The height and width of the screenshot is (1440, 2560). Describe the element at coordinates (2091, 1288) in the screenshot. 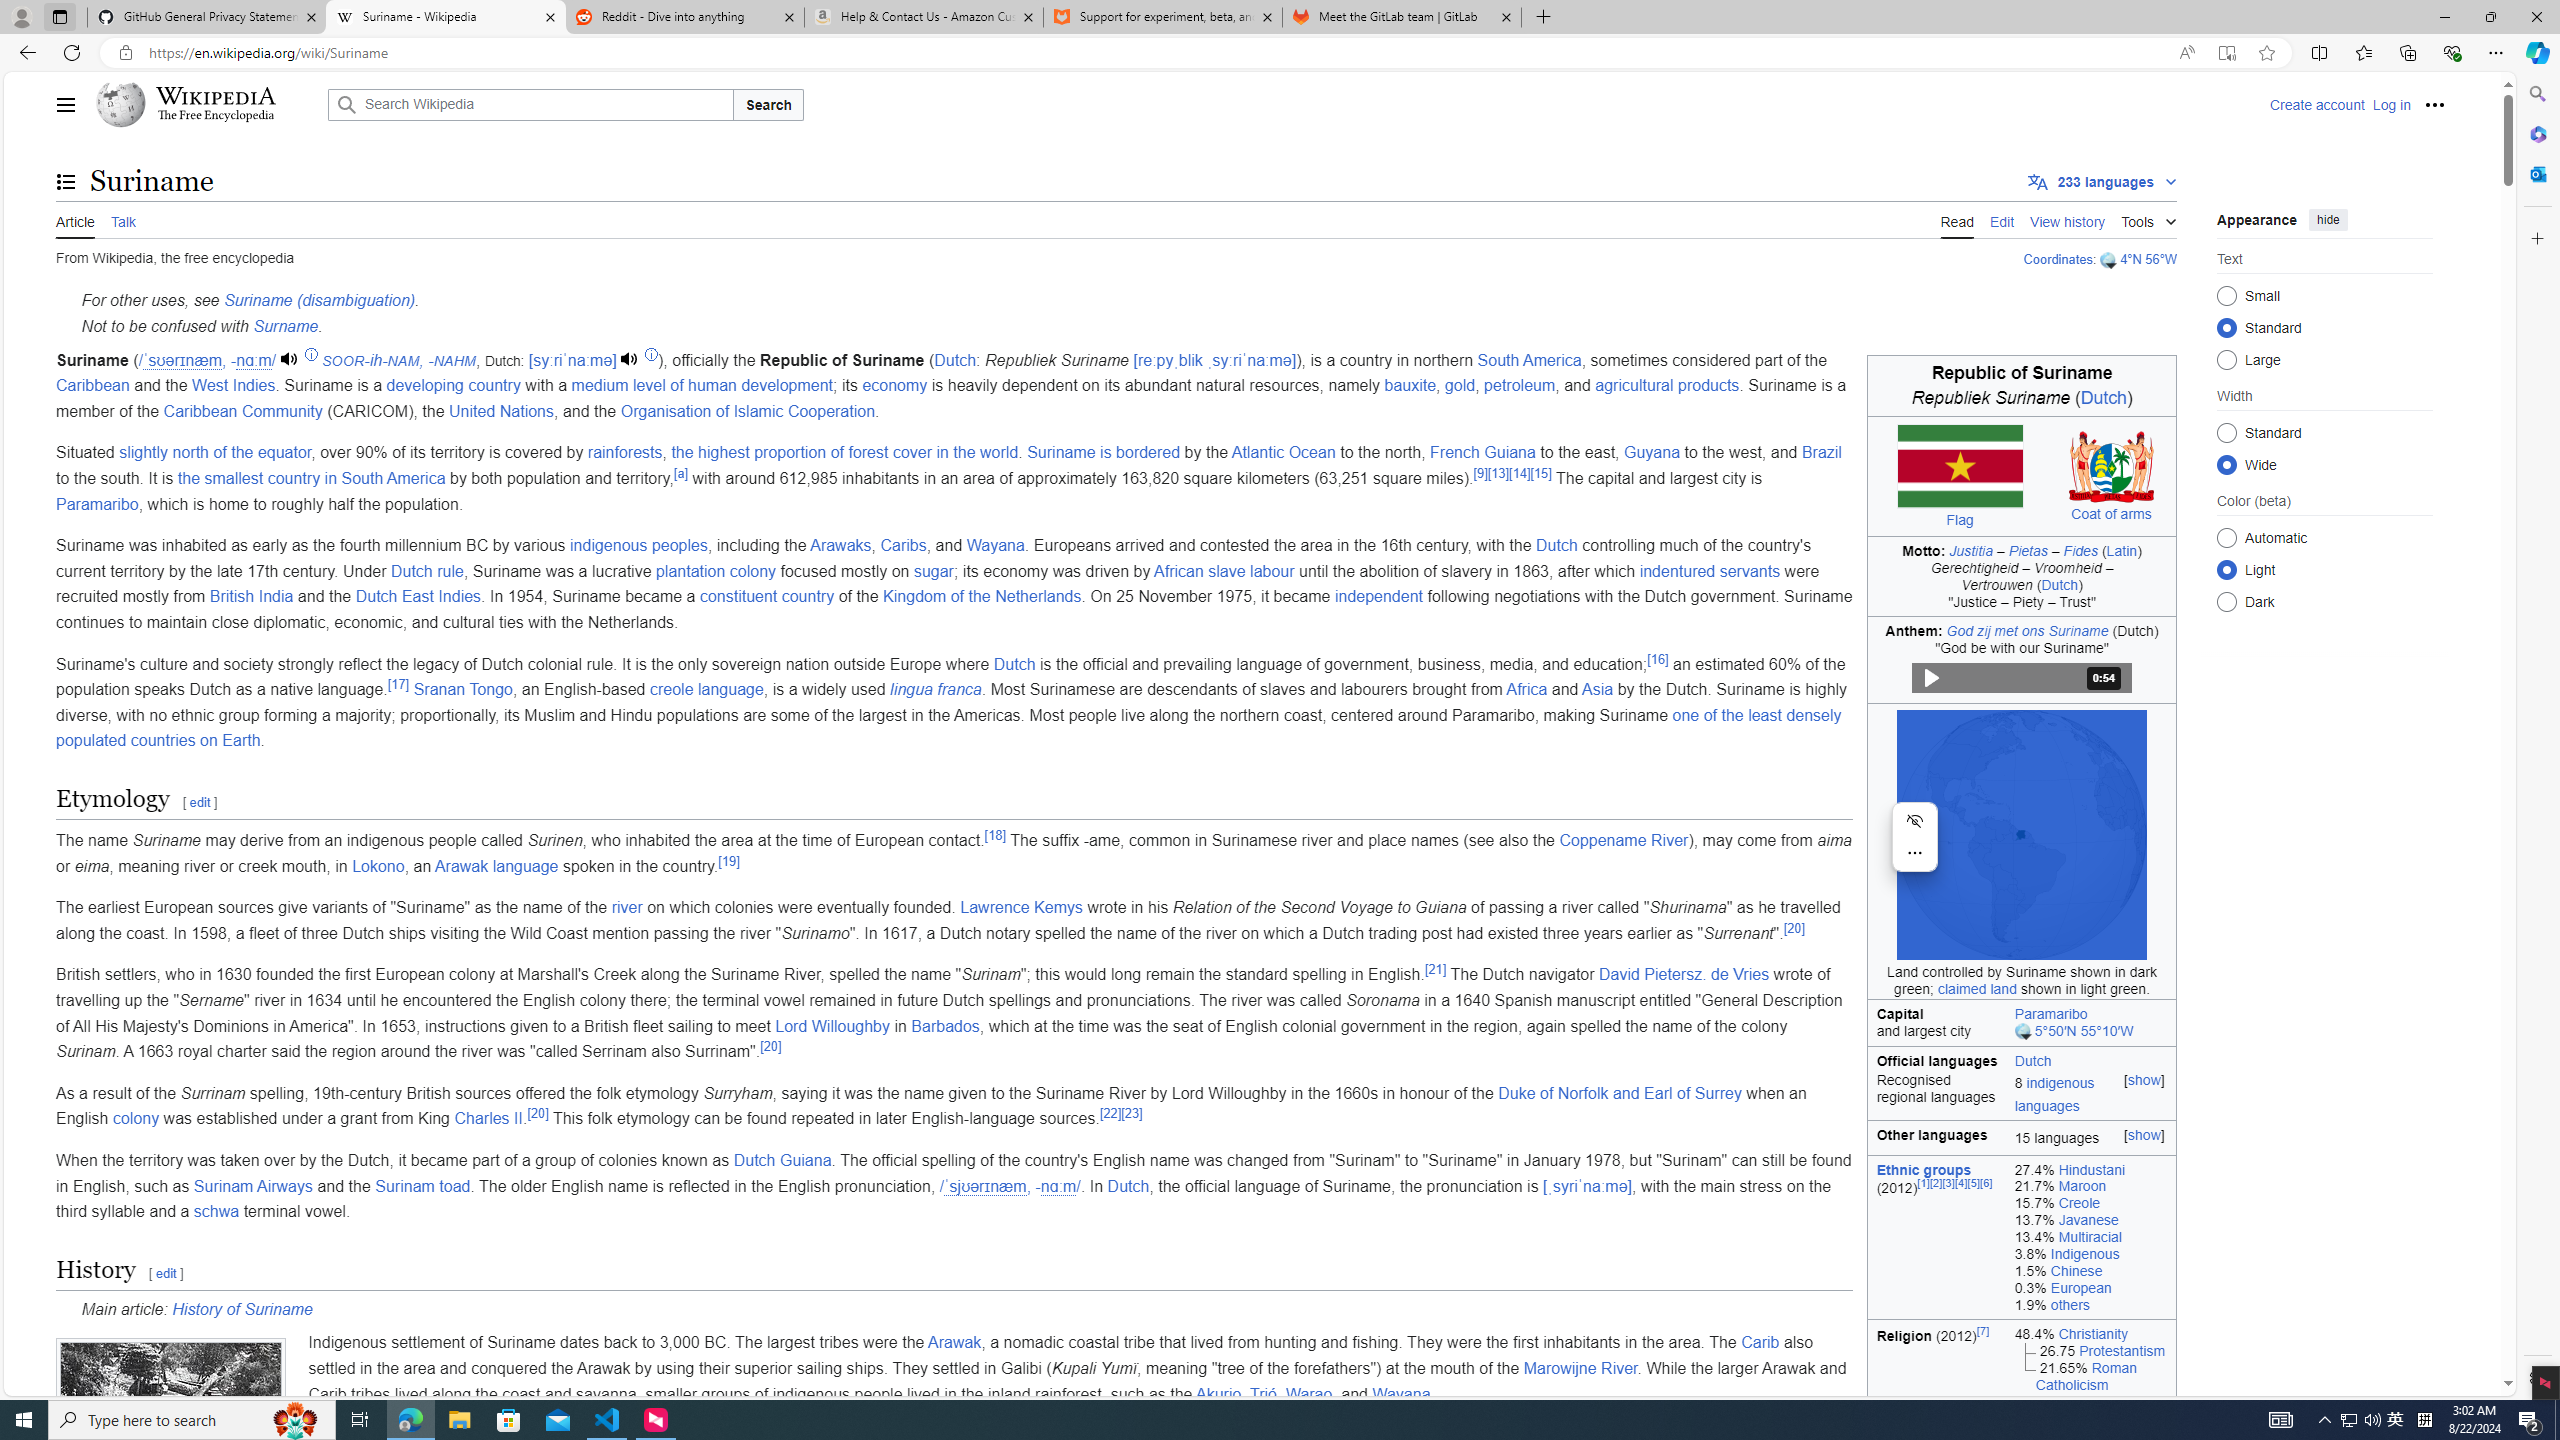

I see `0.3% European` at that location.